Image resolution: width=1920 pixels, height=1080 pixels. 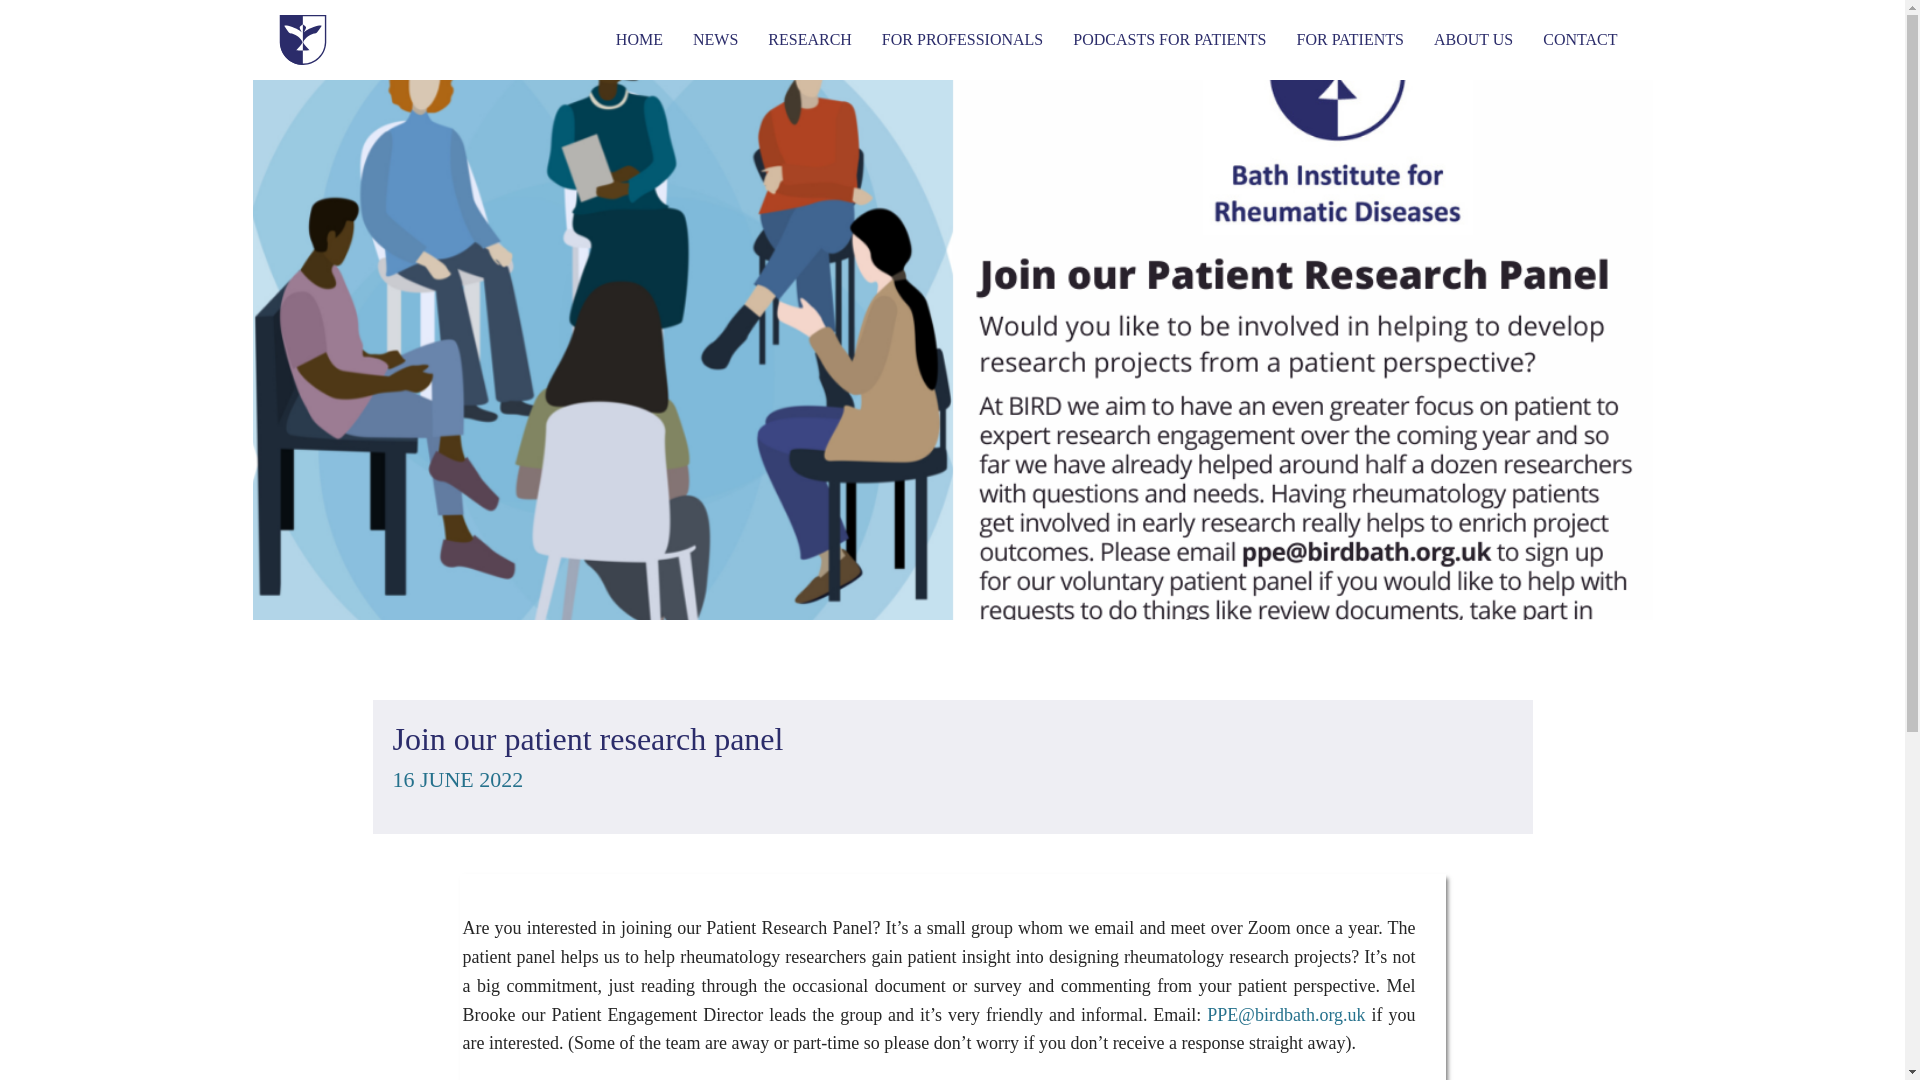 What do you see at coordinates (809, 40) in the screenshot?
I see `RESEARCH` at bounding box center [809, 40].